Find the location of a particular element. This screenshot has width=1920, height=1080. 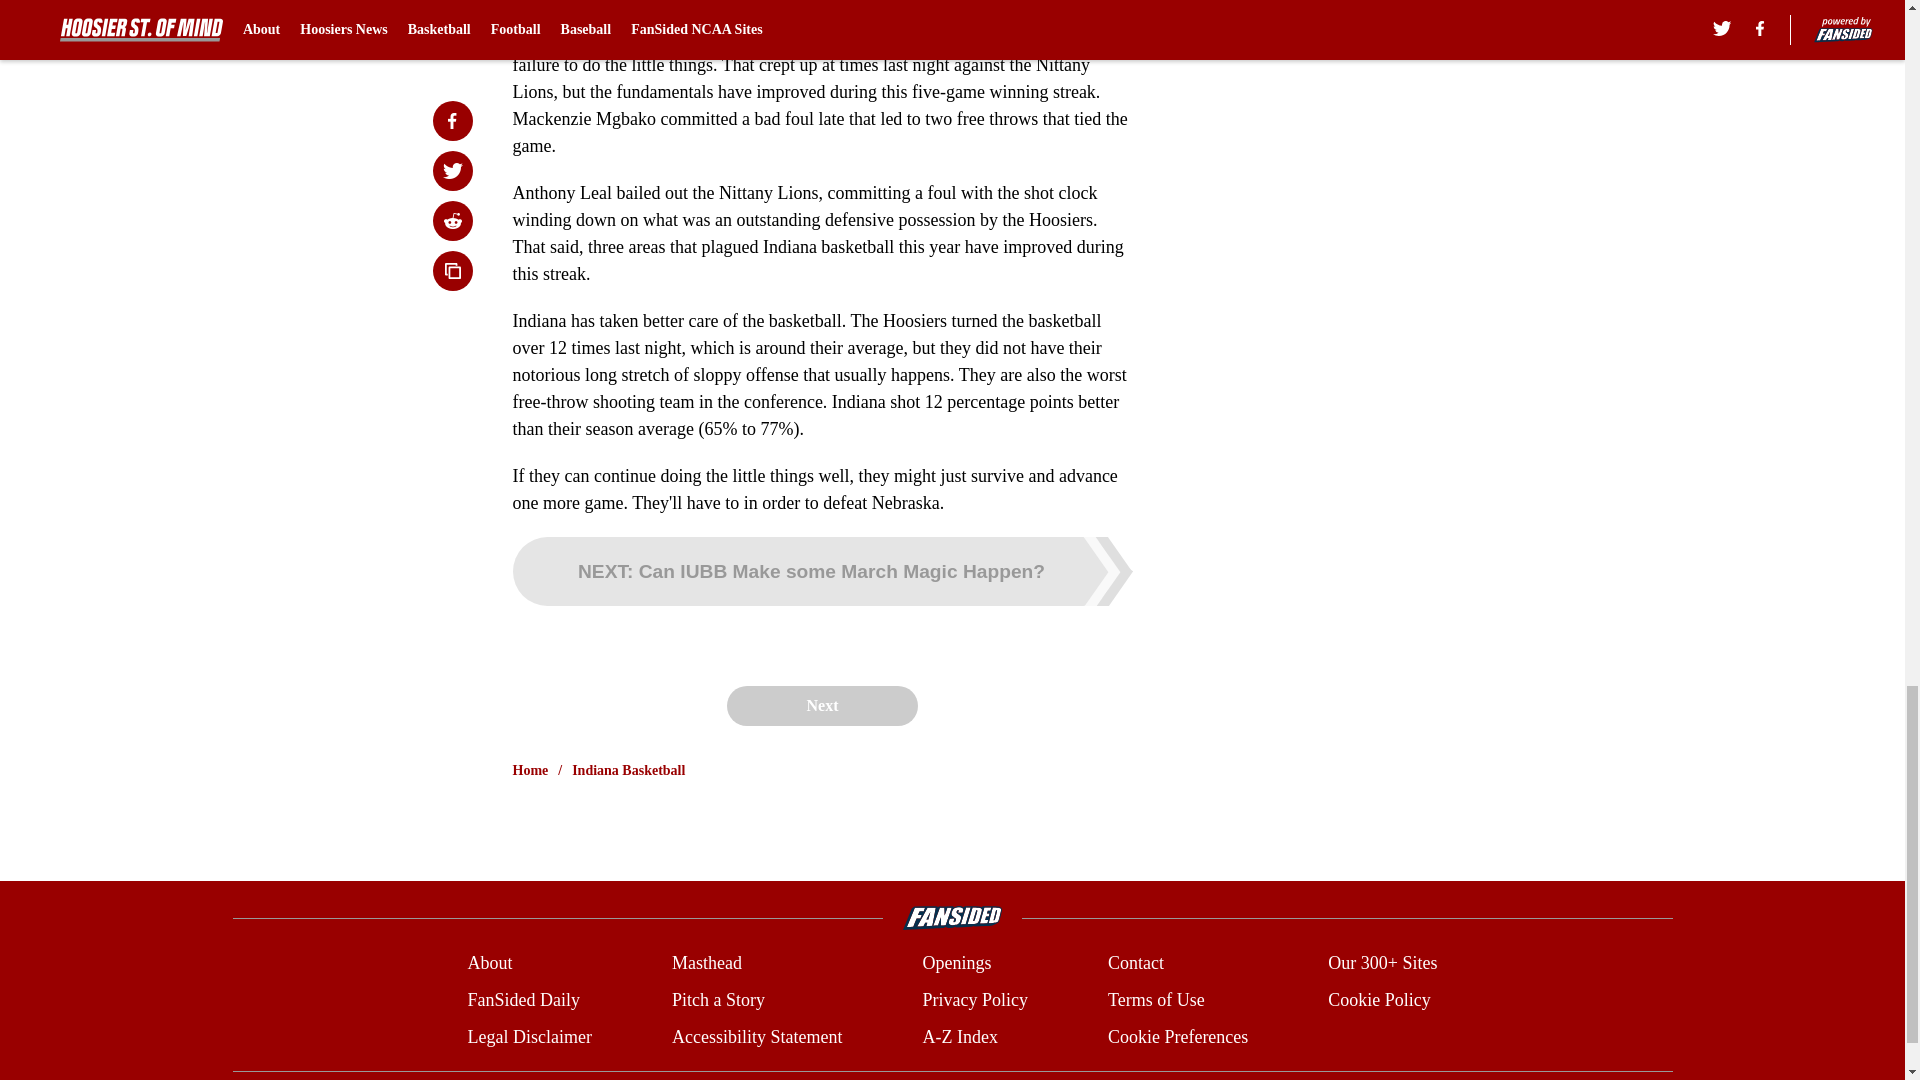

Next is located at coordinates (821, 705).